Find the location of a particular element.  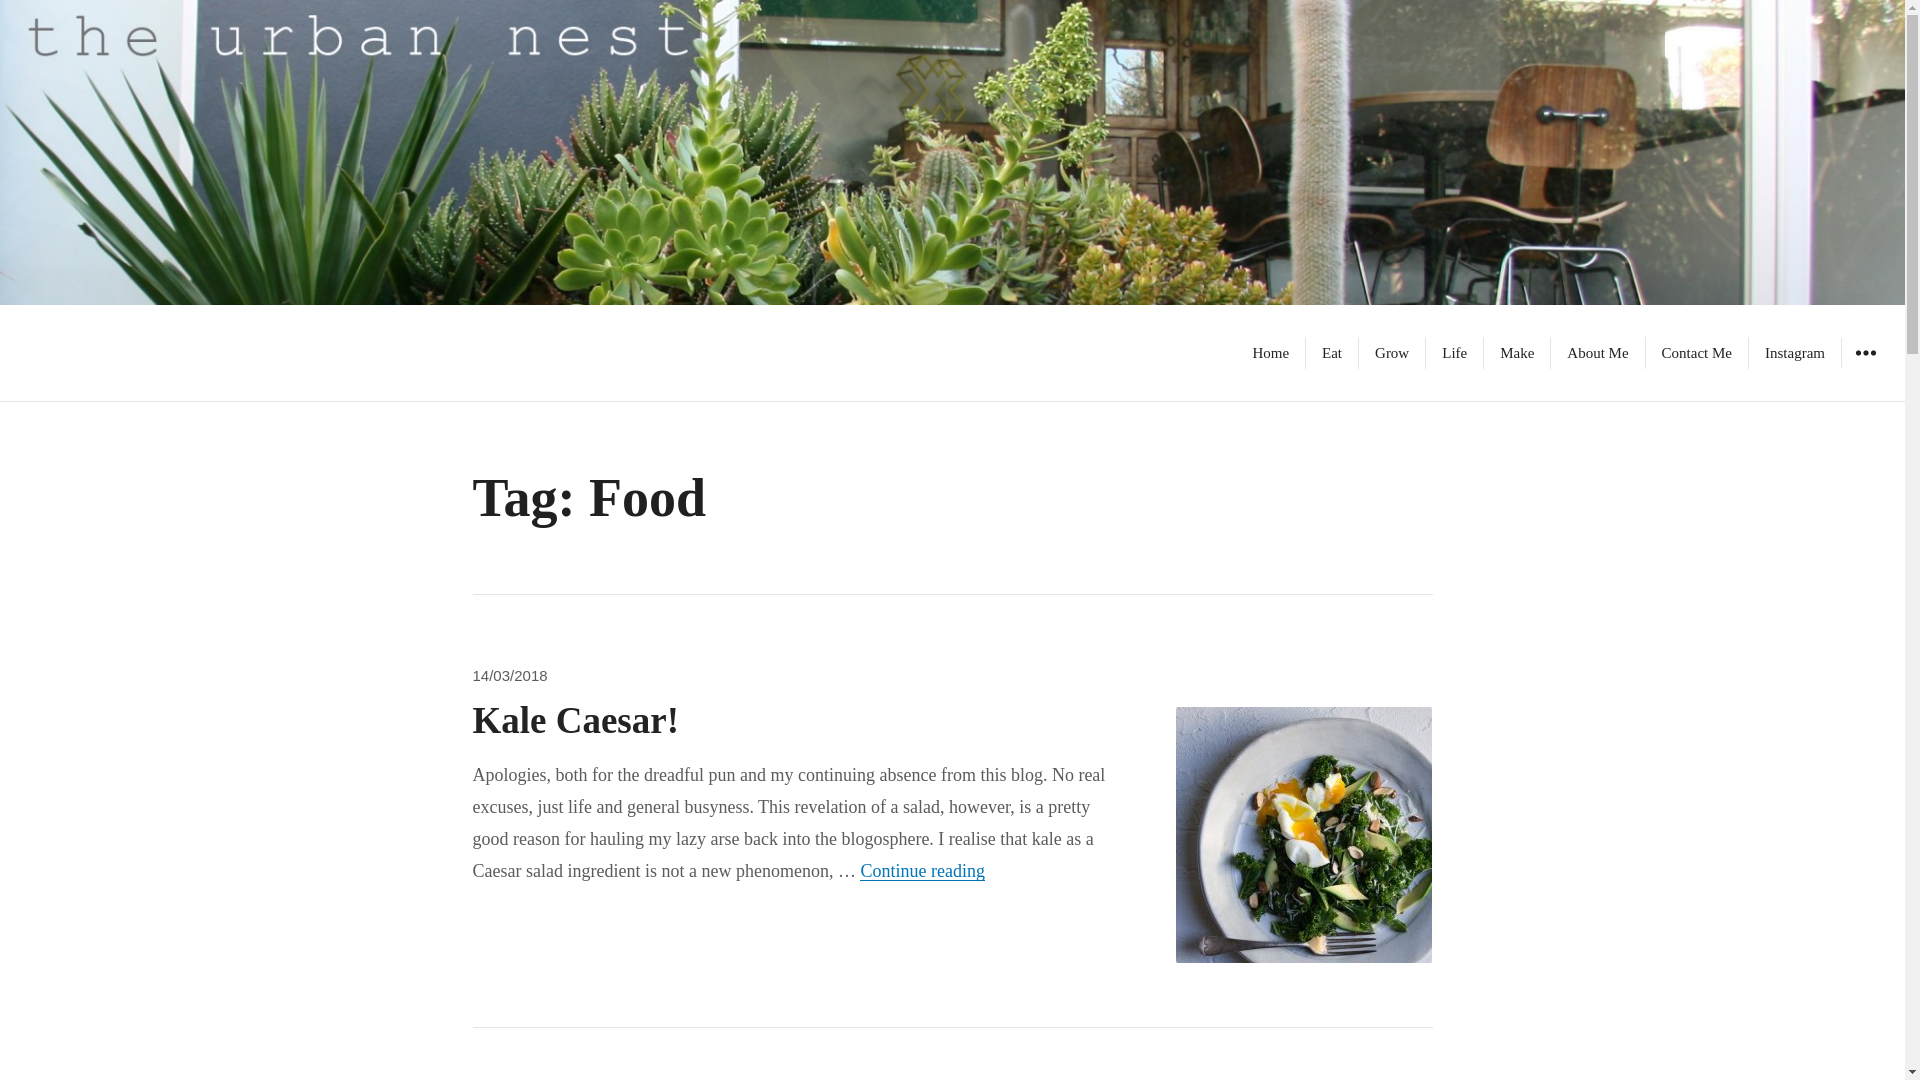

T h e U r b a n N e s t is located at coordinates (160, 353).